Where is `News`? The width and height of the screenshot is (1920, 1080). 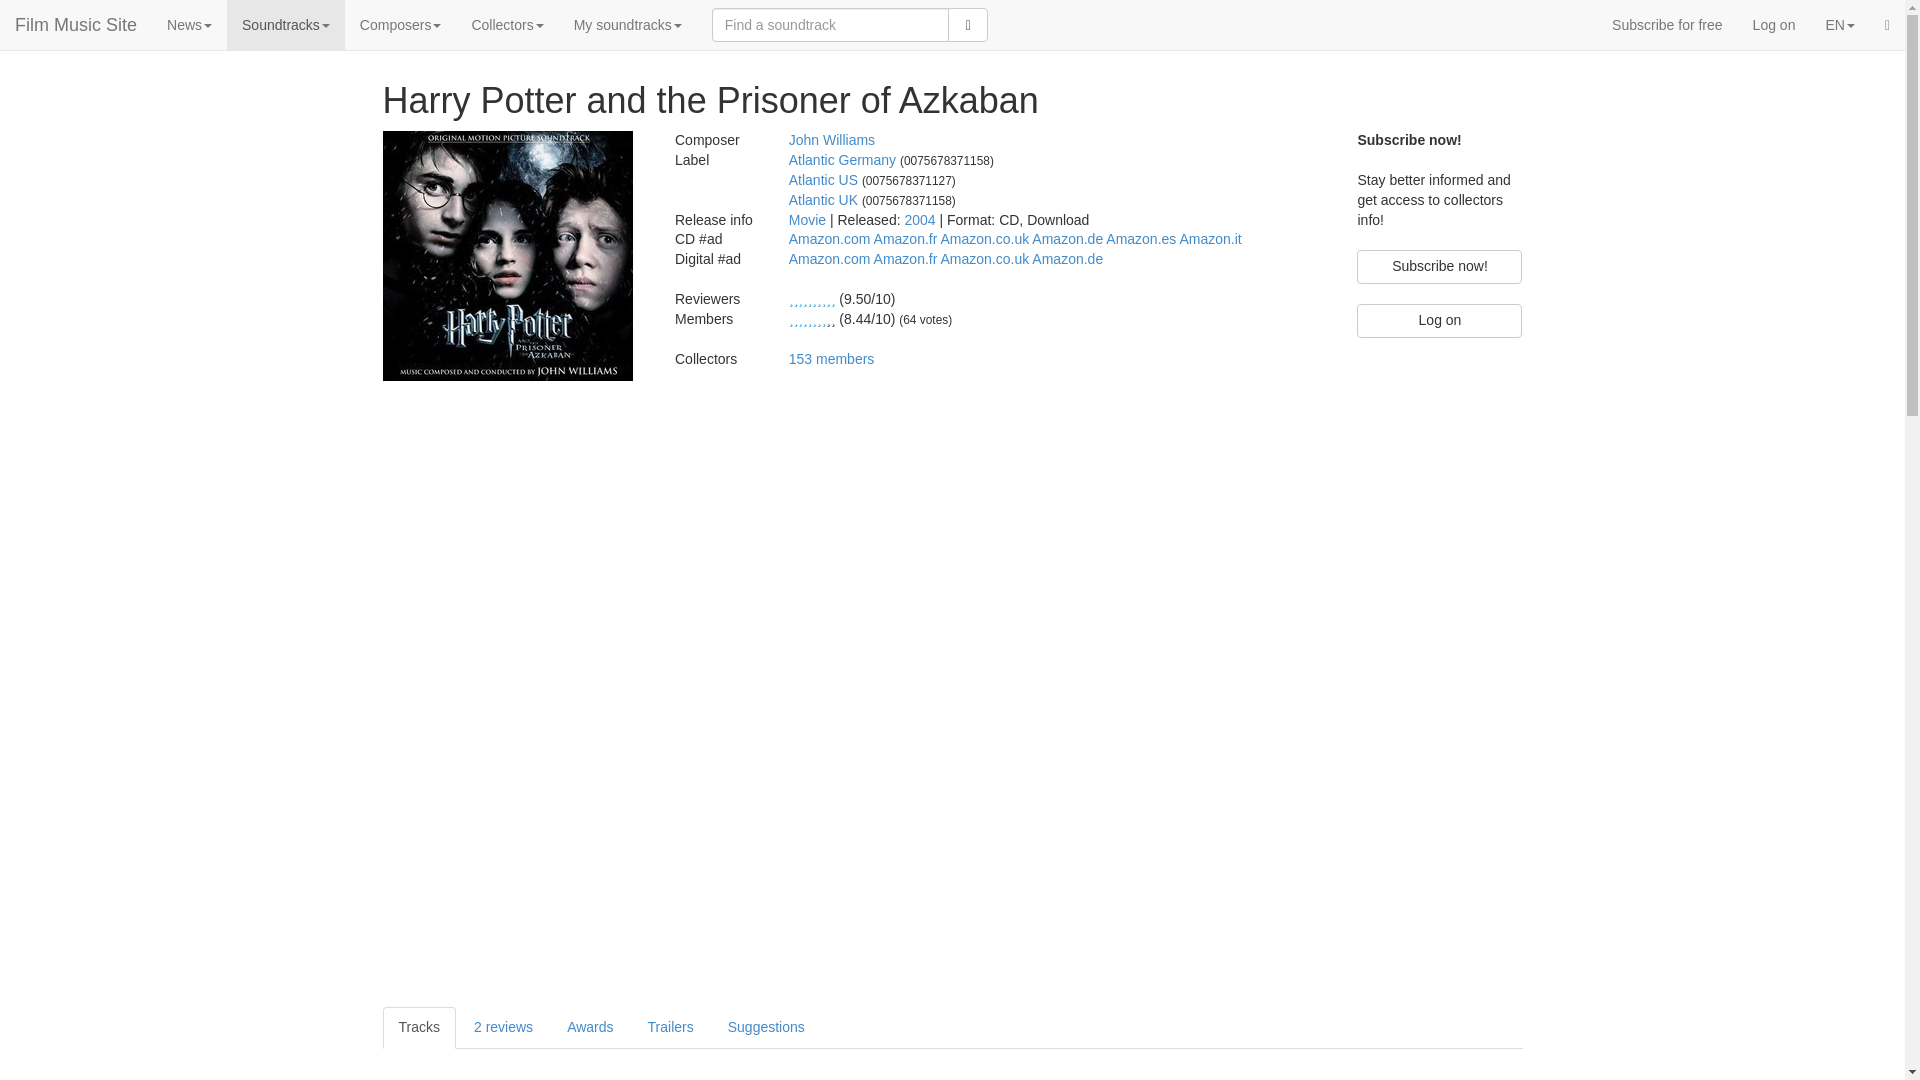 News is located at coordinates (188, 24).